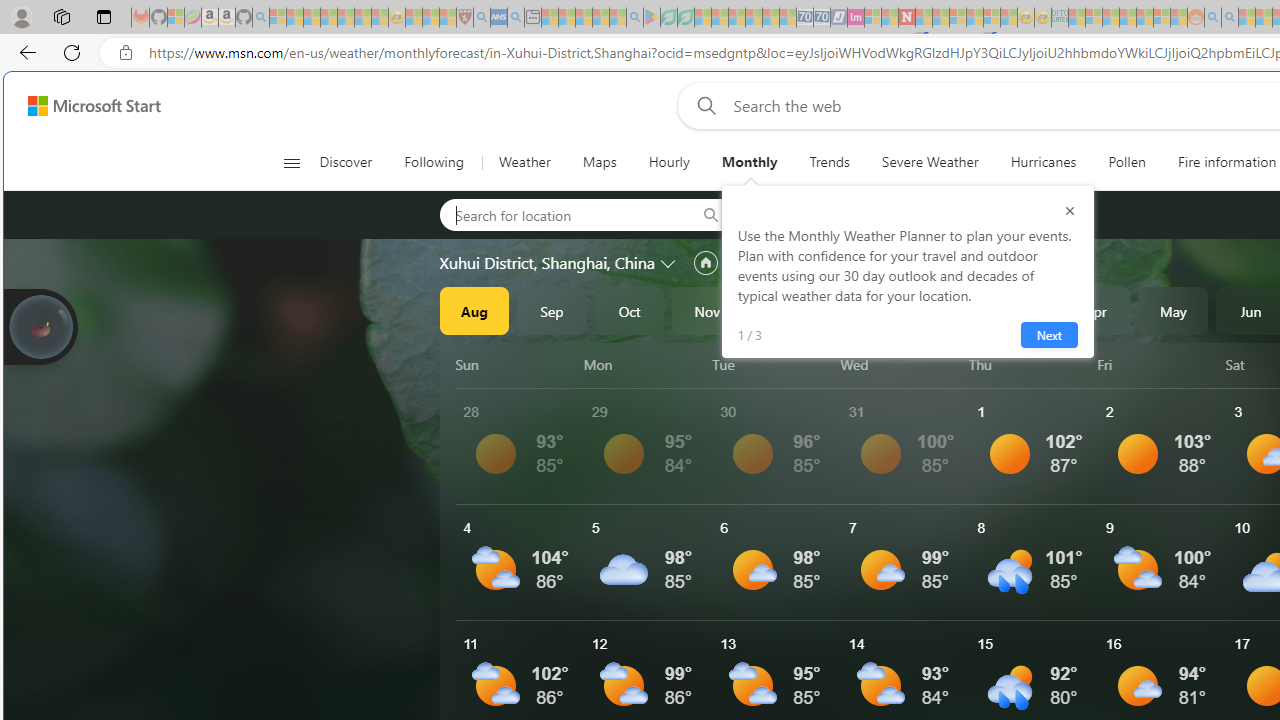 The width and height of the screenshot is (1280, 720). I want to click on Dec, so click(785, 310).